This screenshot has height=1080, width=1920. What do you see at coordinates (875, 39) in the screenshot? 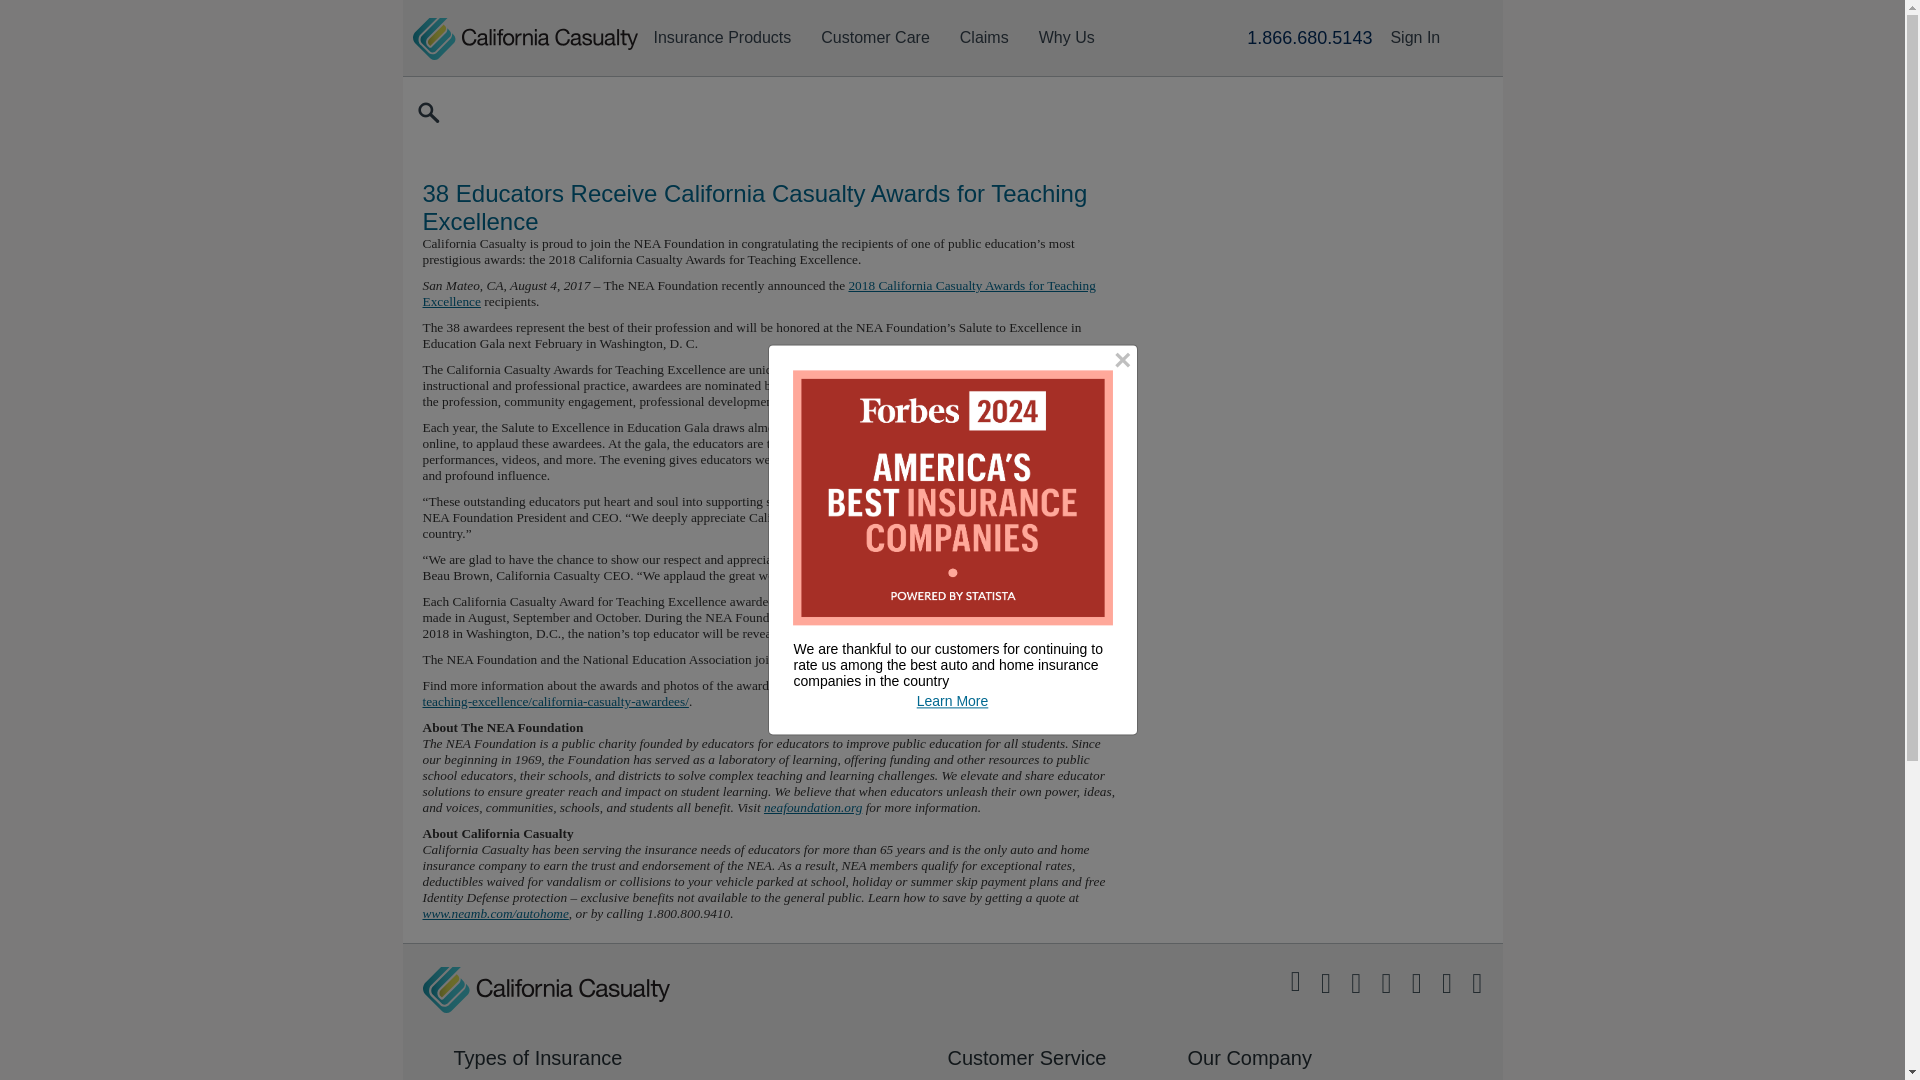
I see `Customer Care` at bounding box center [875, 39].